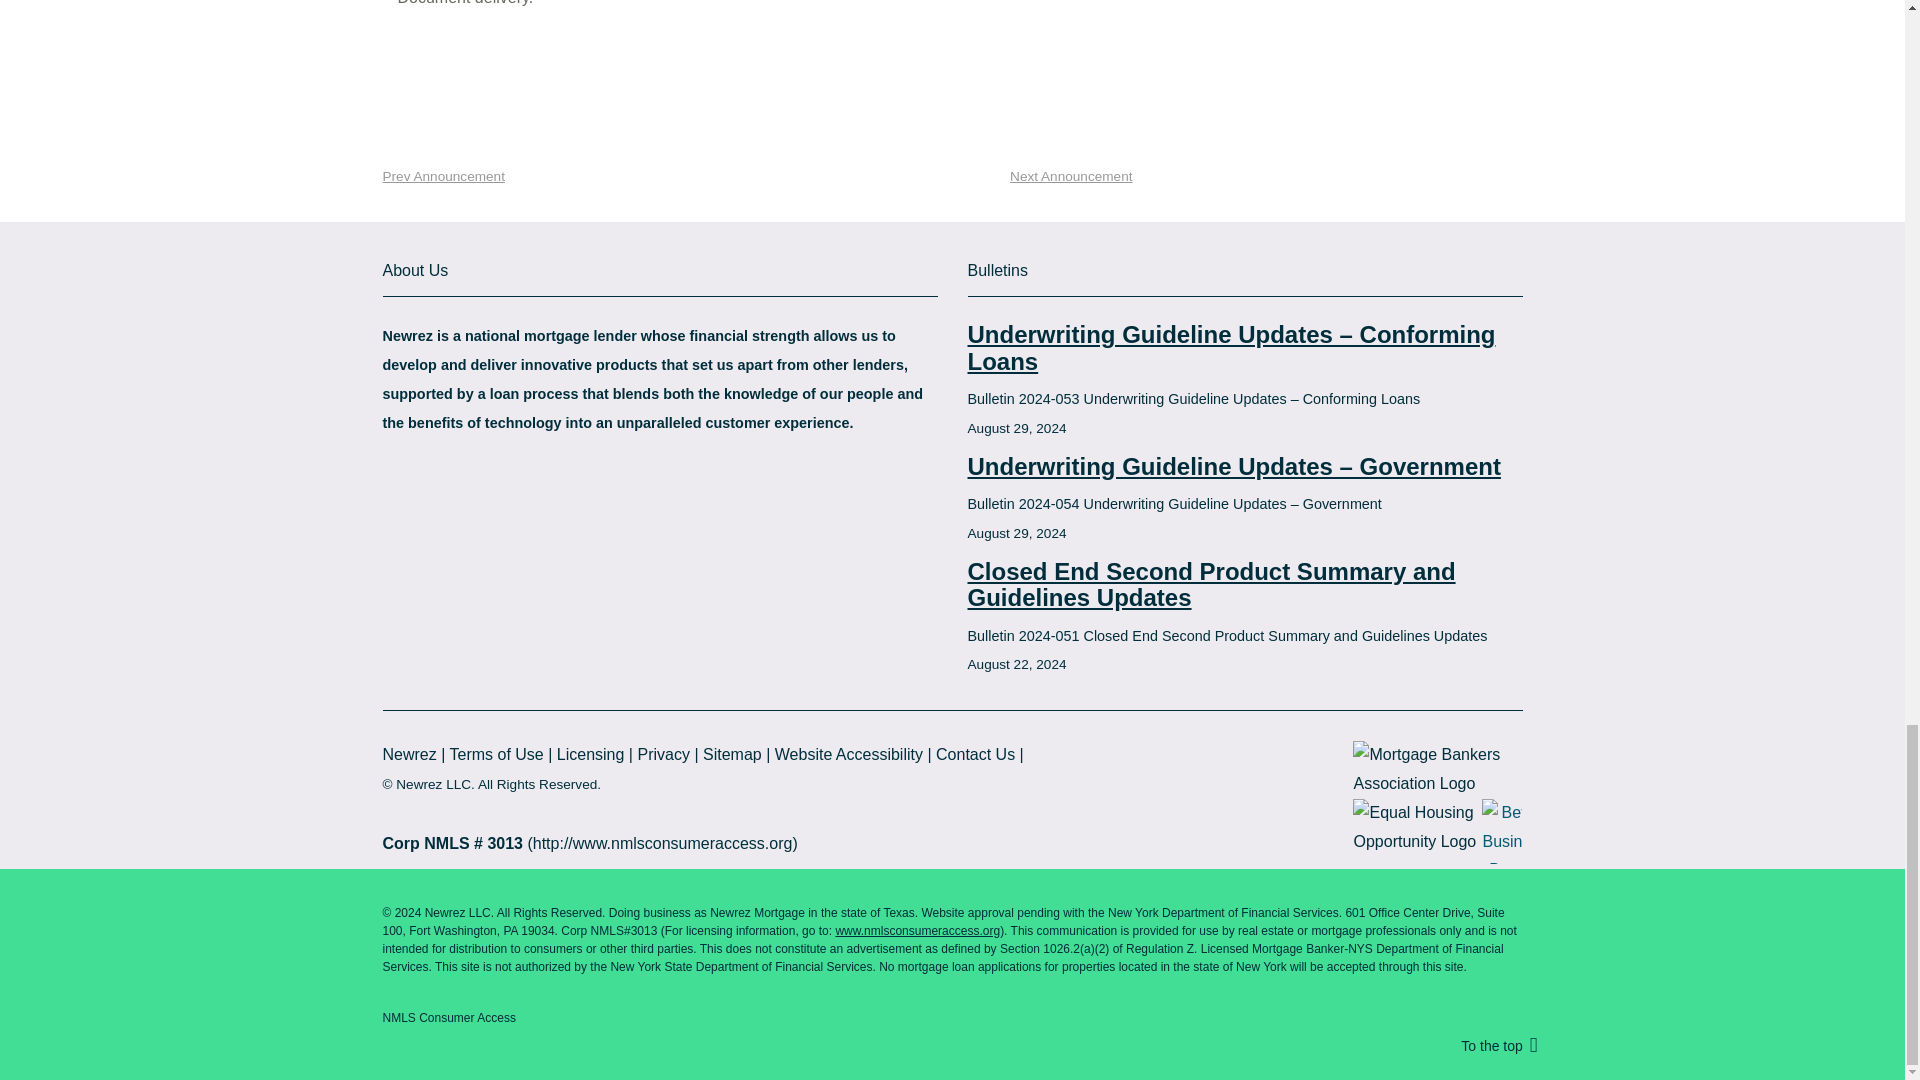 This screenshot has height=1080, width=1920. What do you see at coordinates (436, 178) in the screenshot?
I see `Prev Announcement` at bounding box center [436, 178].